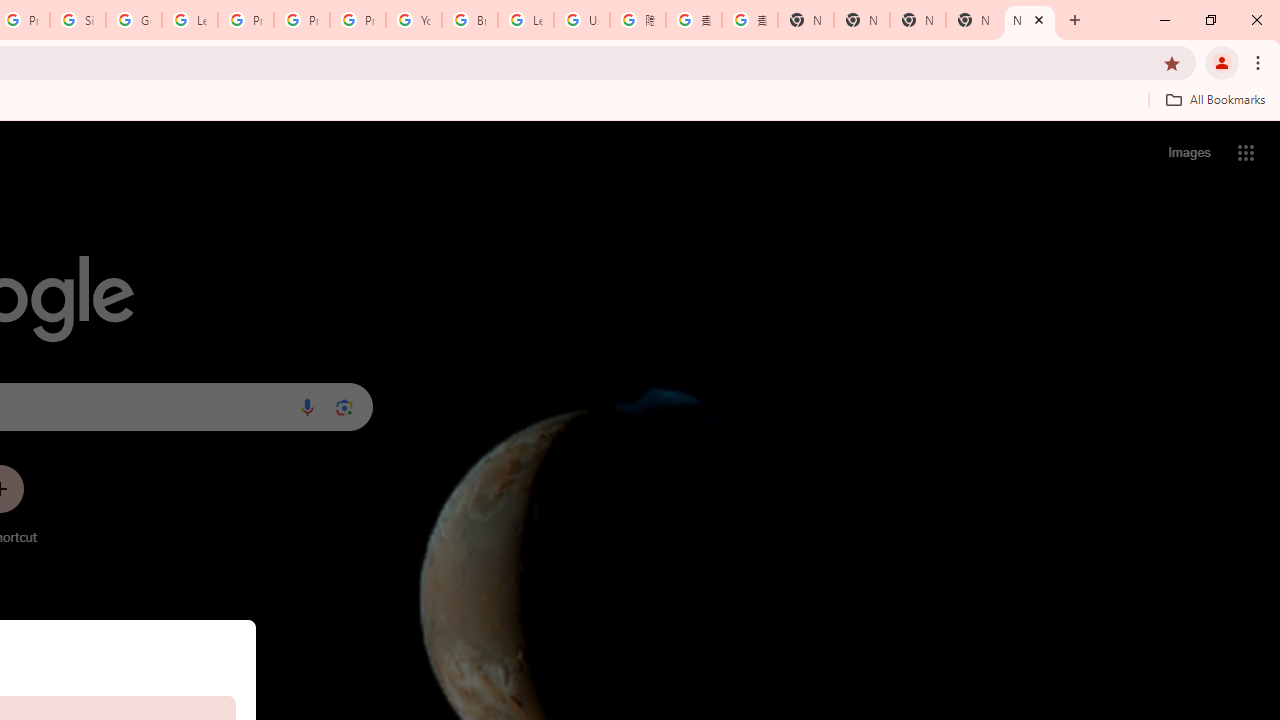 The image size is (1280, 720). Describe the element at coordinates (414, 20) in the screenshot. I see `YouTube` at that location.